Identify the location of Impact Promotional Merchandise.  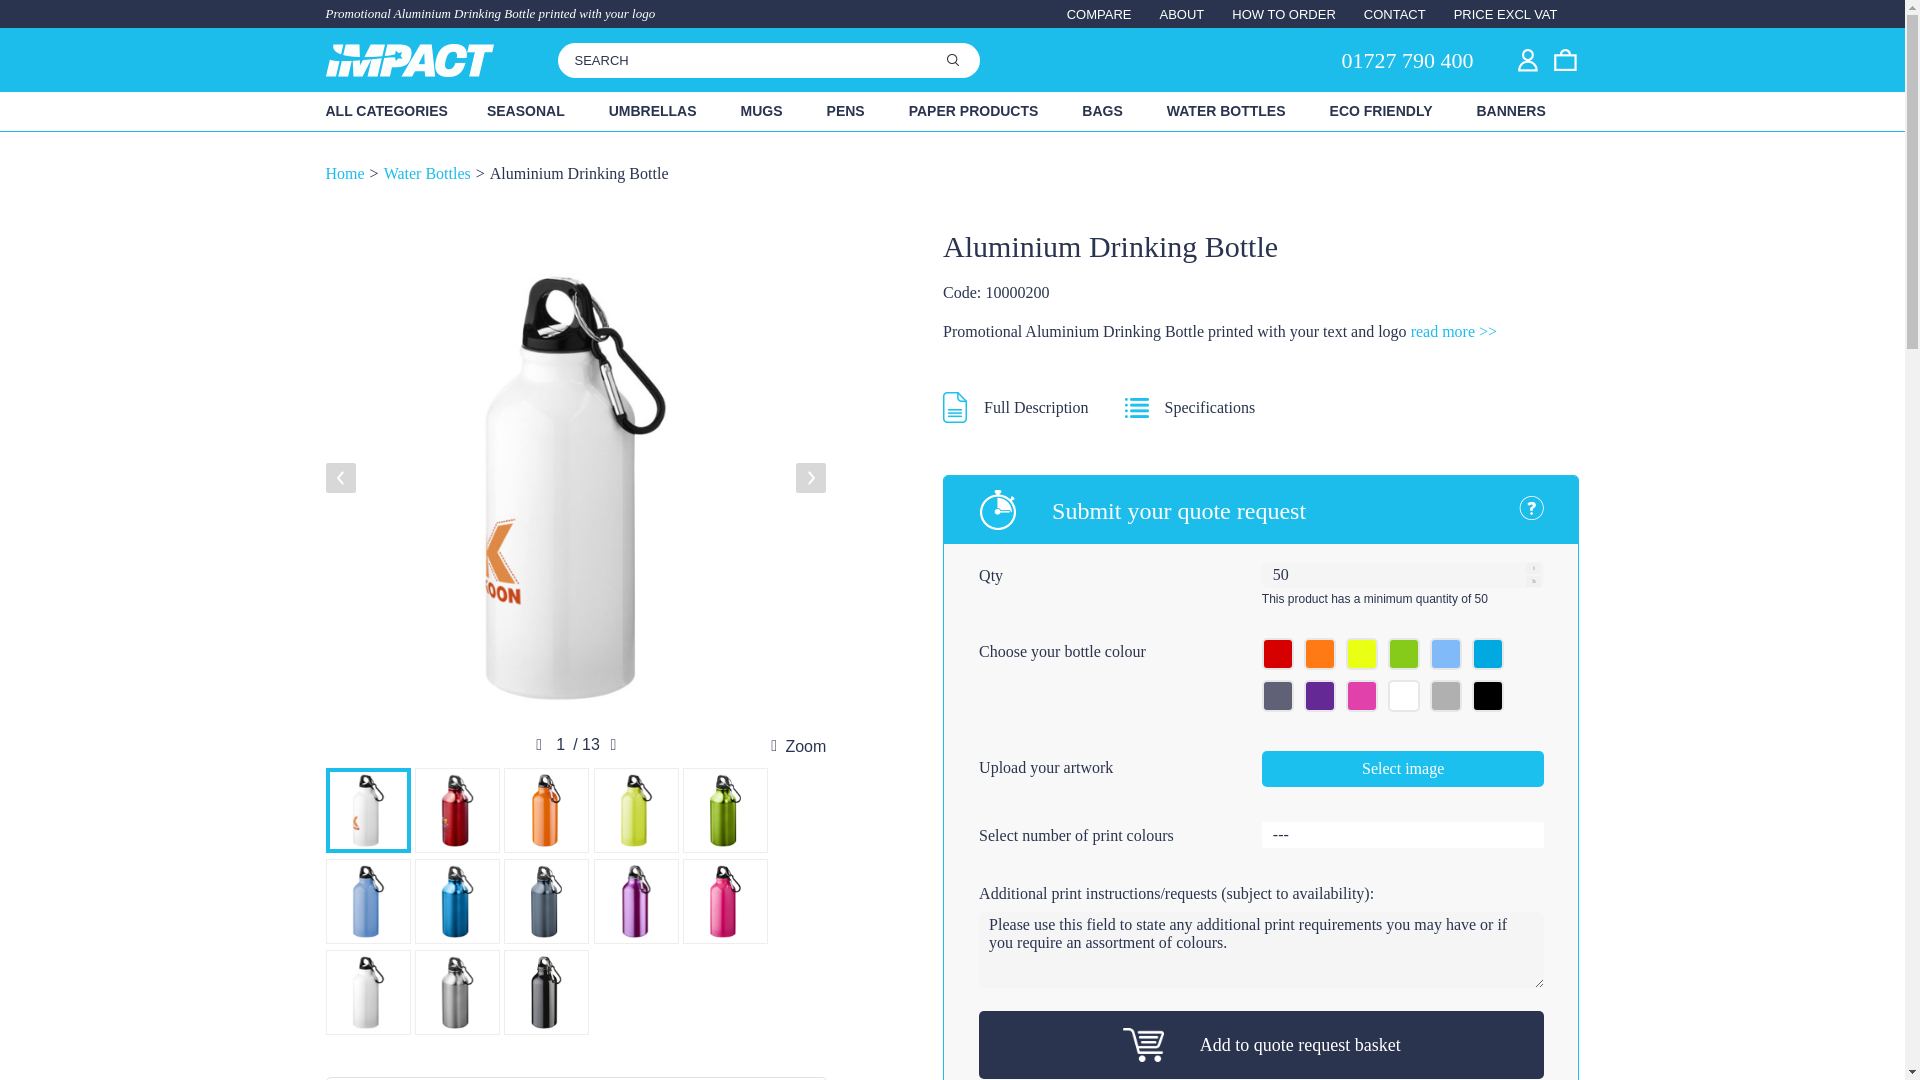
(410, 60).